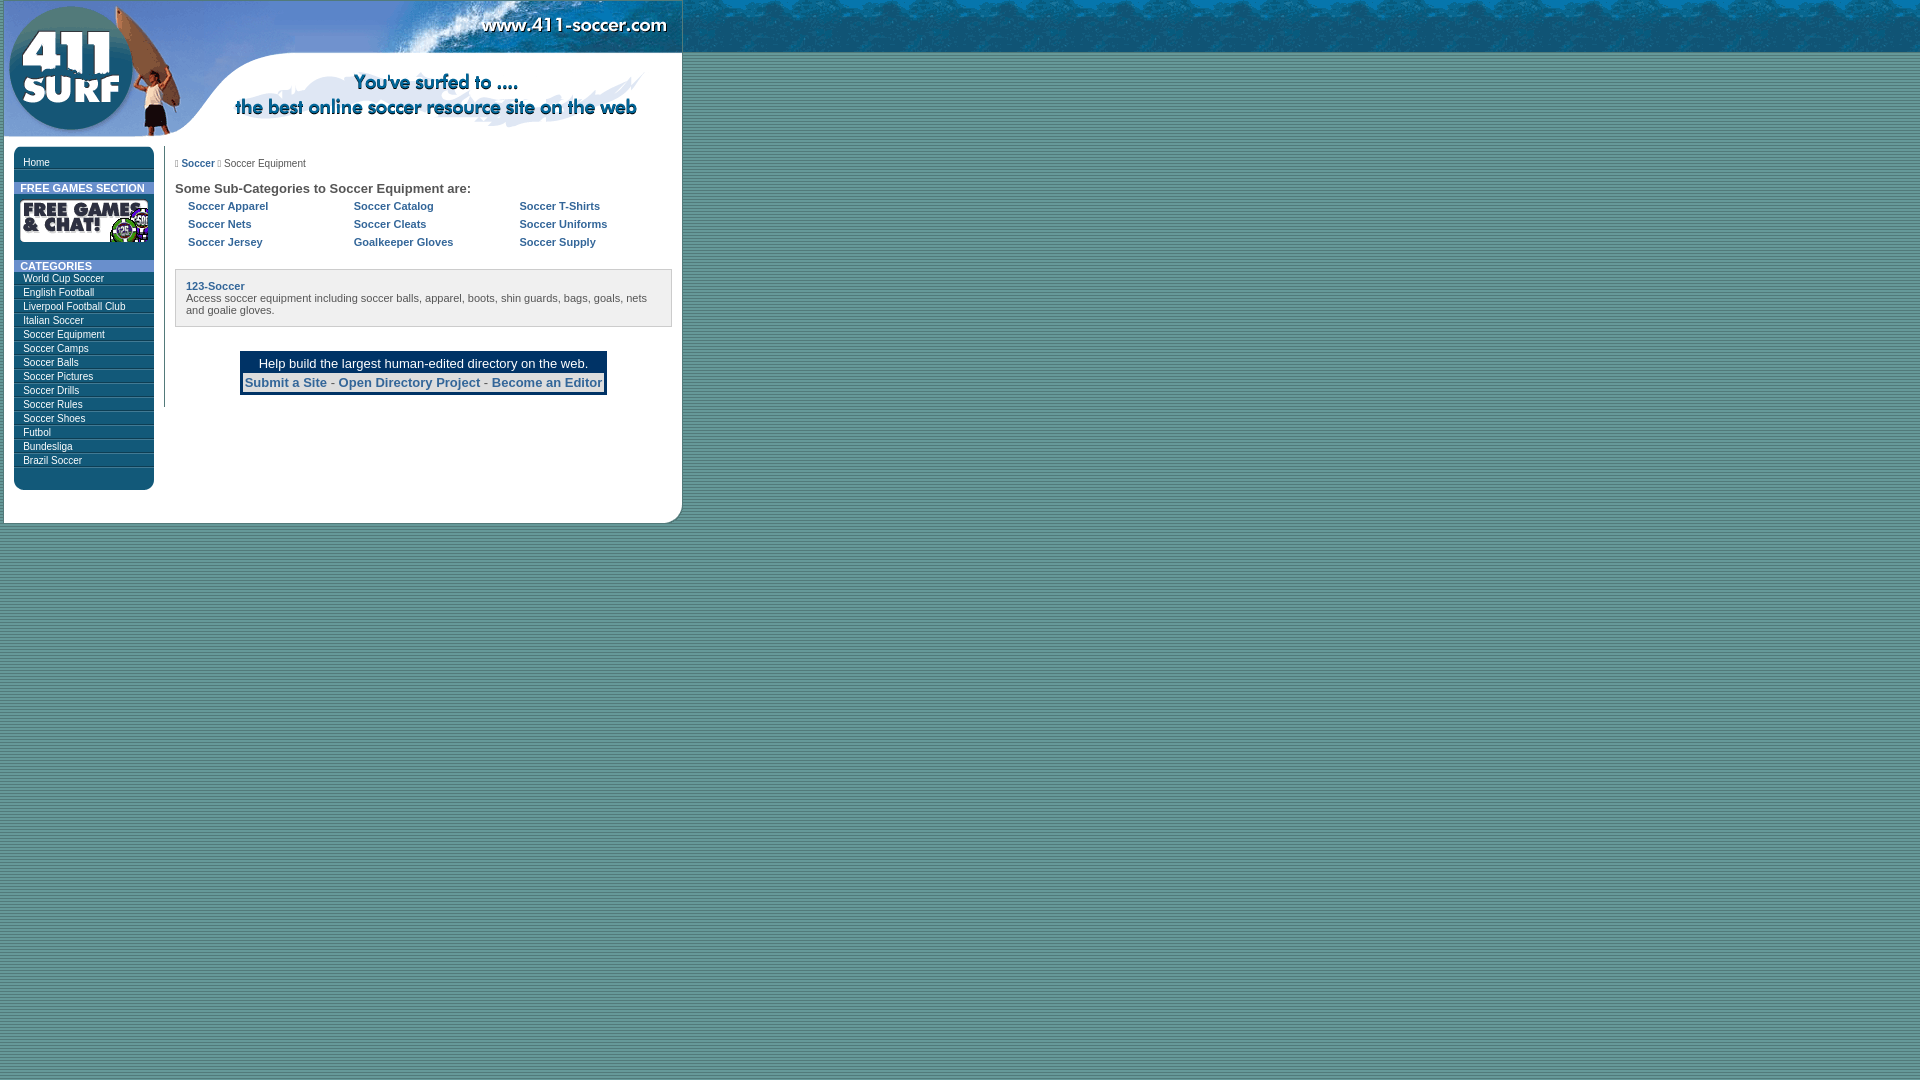  Describe the element at coordinates (547, 382) in the screenshot. I see `Become an Editor` at that location.